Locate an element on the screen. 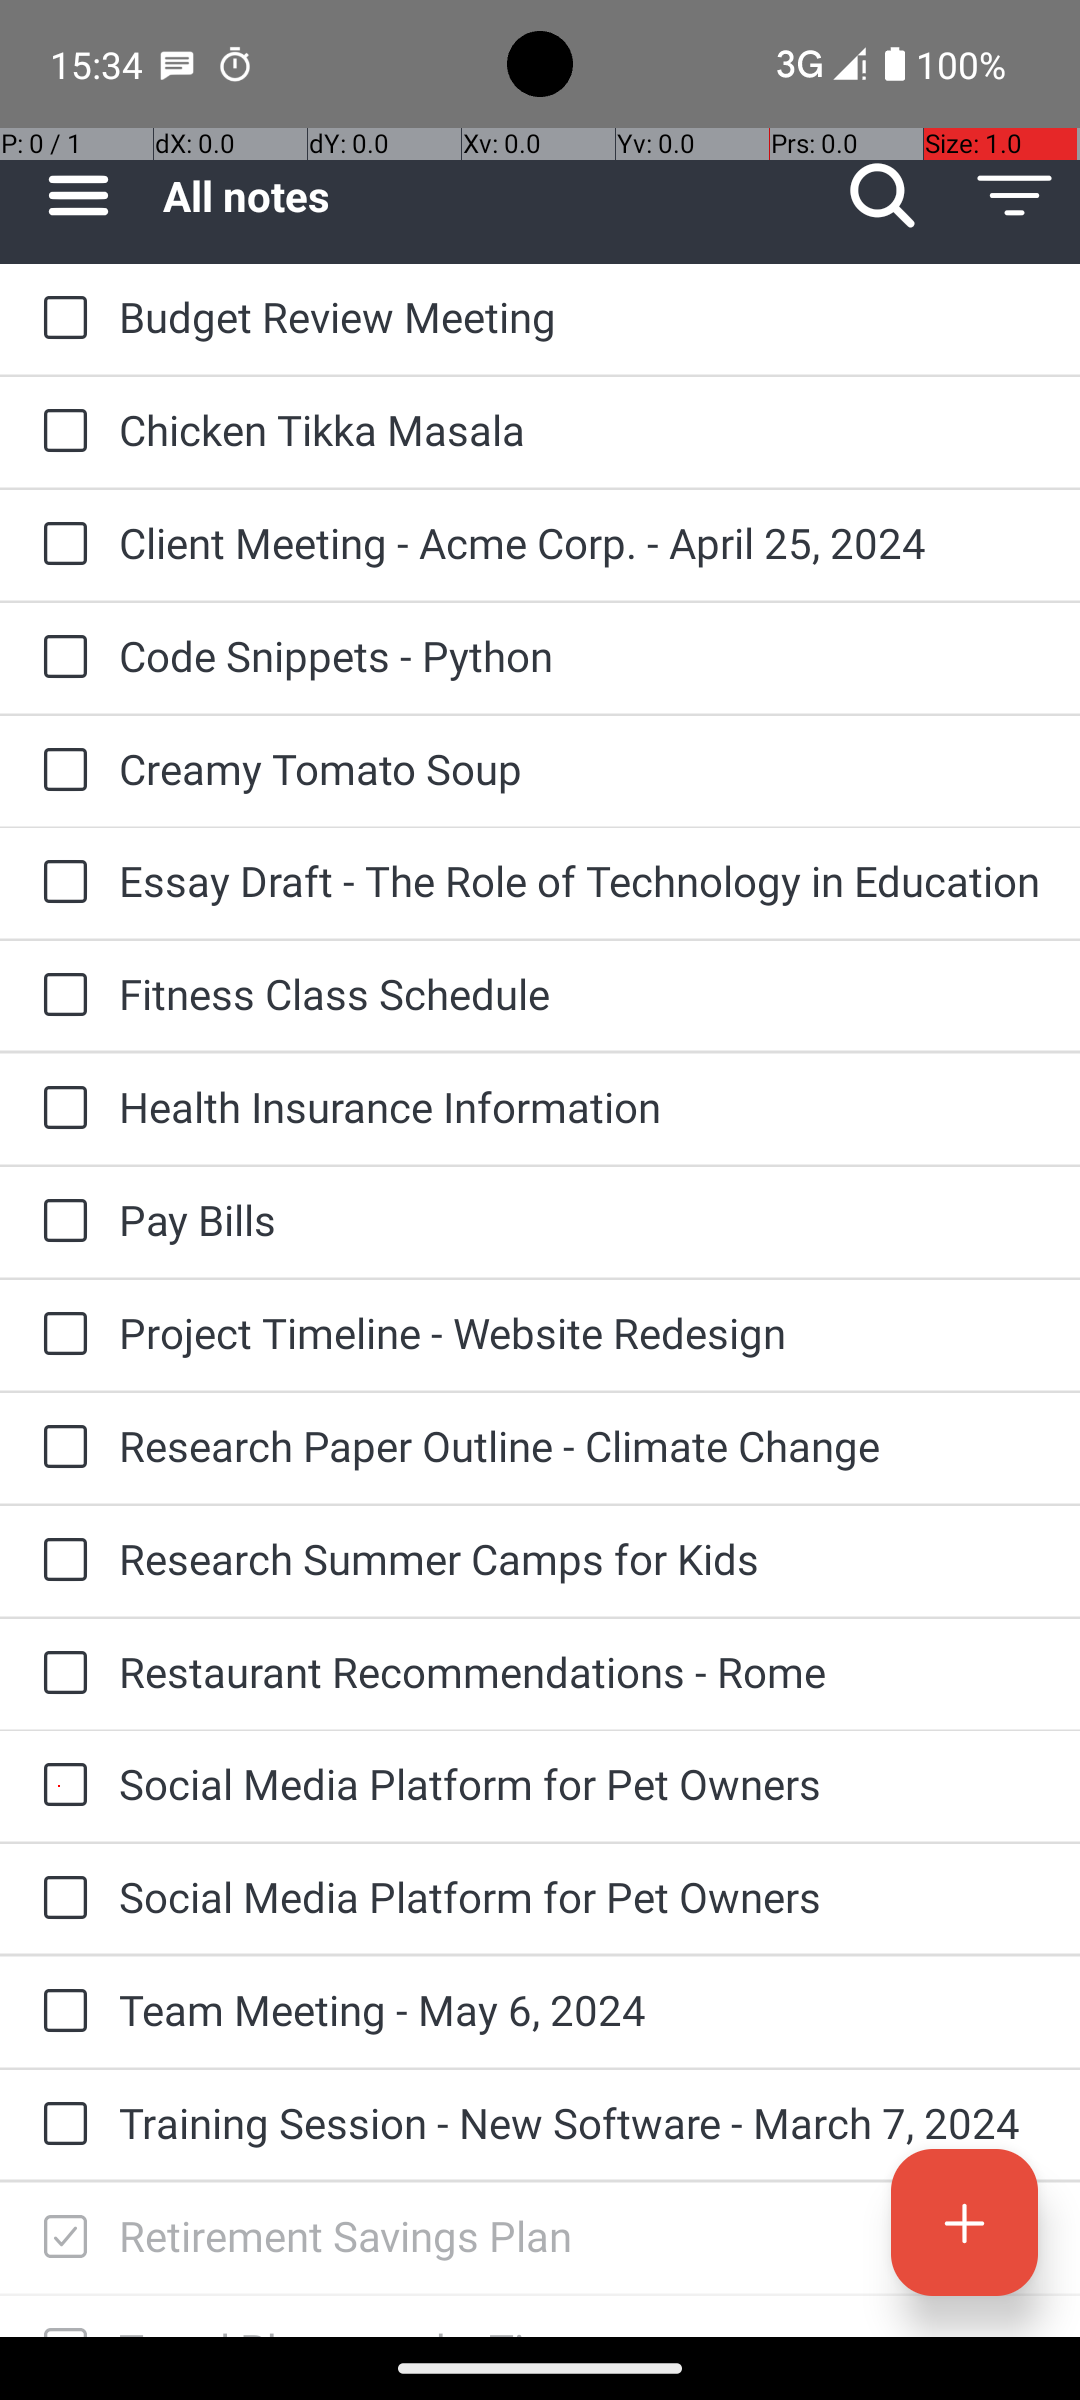  Training Session - New Software - March 7, 2024 is located at coordinates (580, 2122).